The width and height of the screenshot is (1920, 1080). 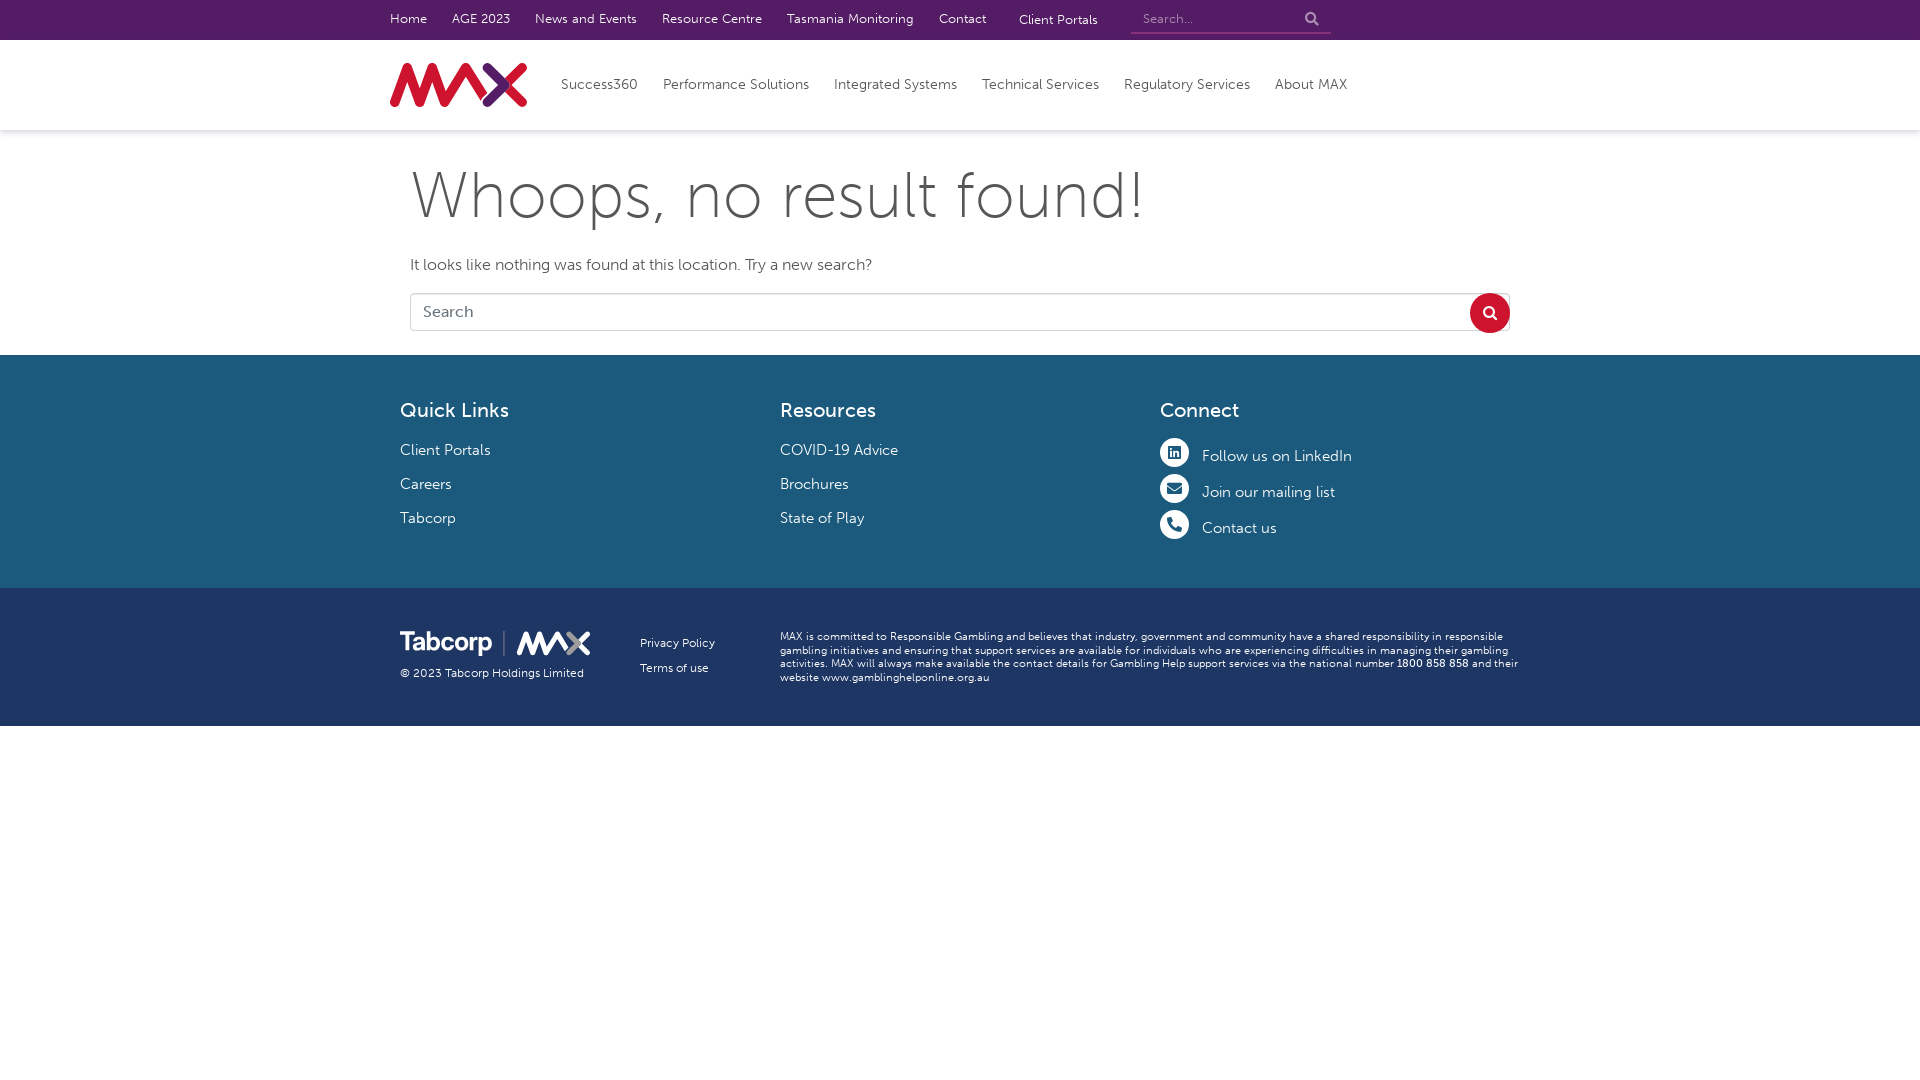 I want to click on Follow us on LinkedIn, so click(x=1277, y=456).